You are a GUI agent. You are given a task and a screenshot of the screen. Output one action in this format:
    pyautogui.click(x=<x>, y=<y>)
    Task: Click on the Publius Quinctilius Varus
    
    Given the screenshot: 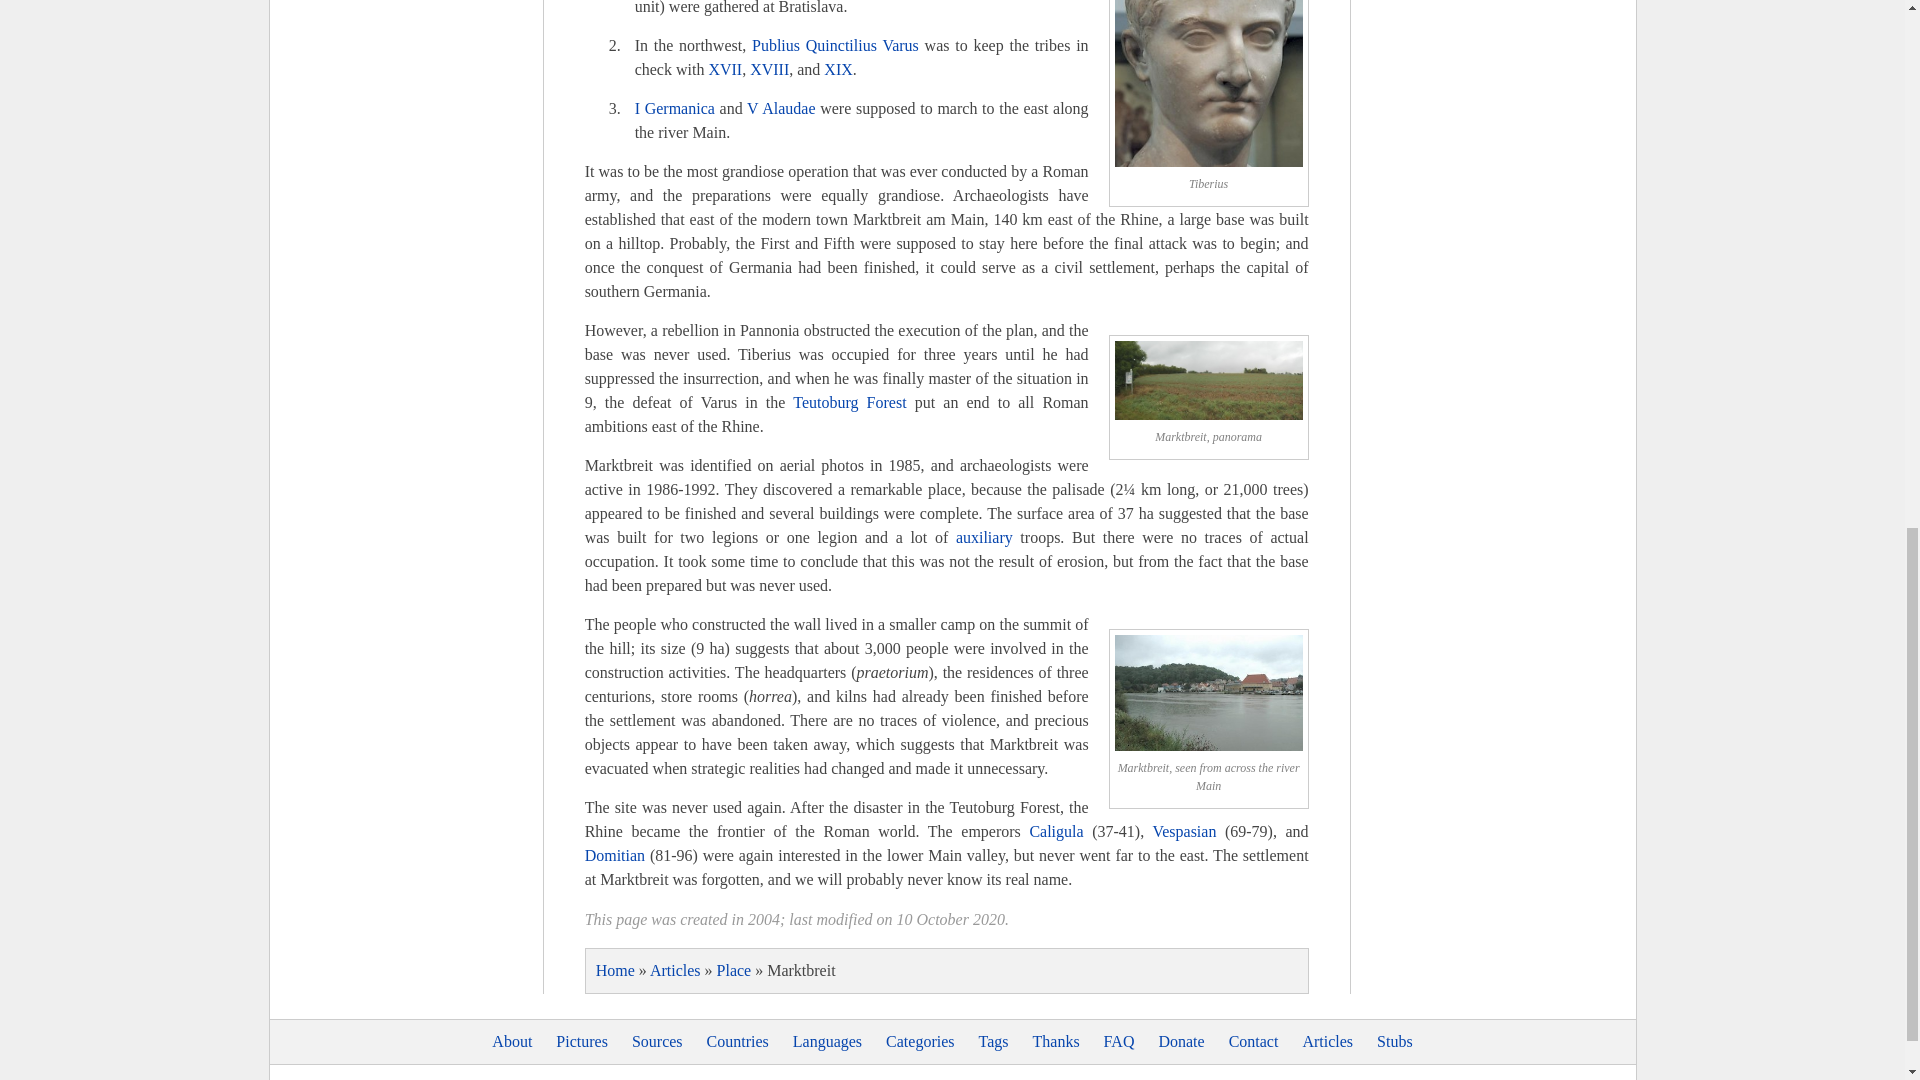 What is the action you would take?
    pyautogui.click(x=836, y=45)
    